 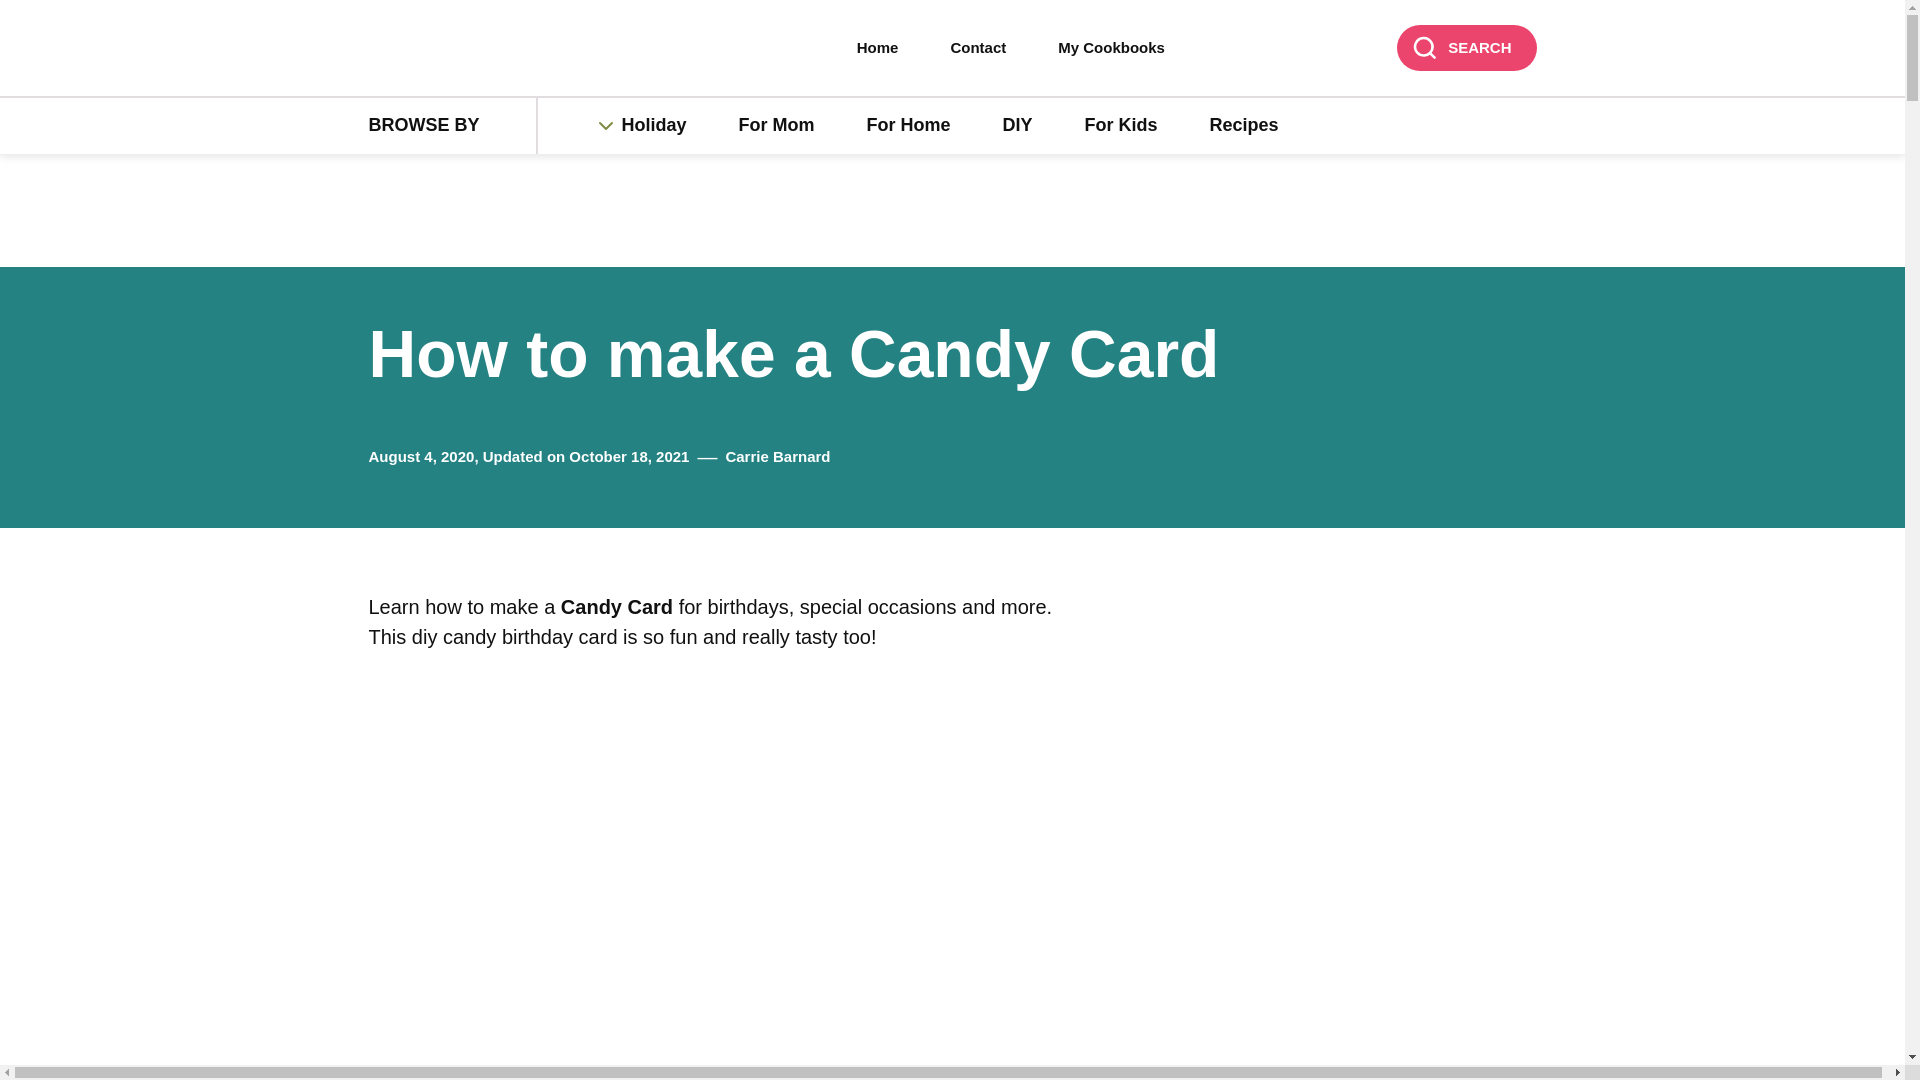 I want to click on Home, so click(x=878, y=48).